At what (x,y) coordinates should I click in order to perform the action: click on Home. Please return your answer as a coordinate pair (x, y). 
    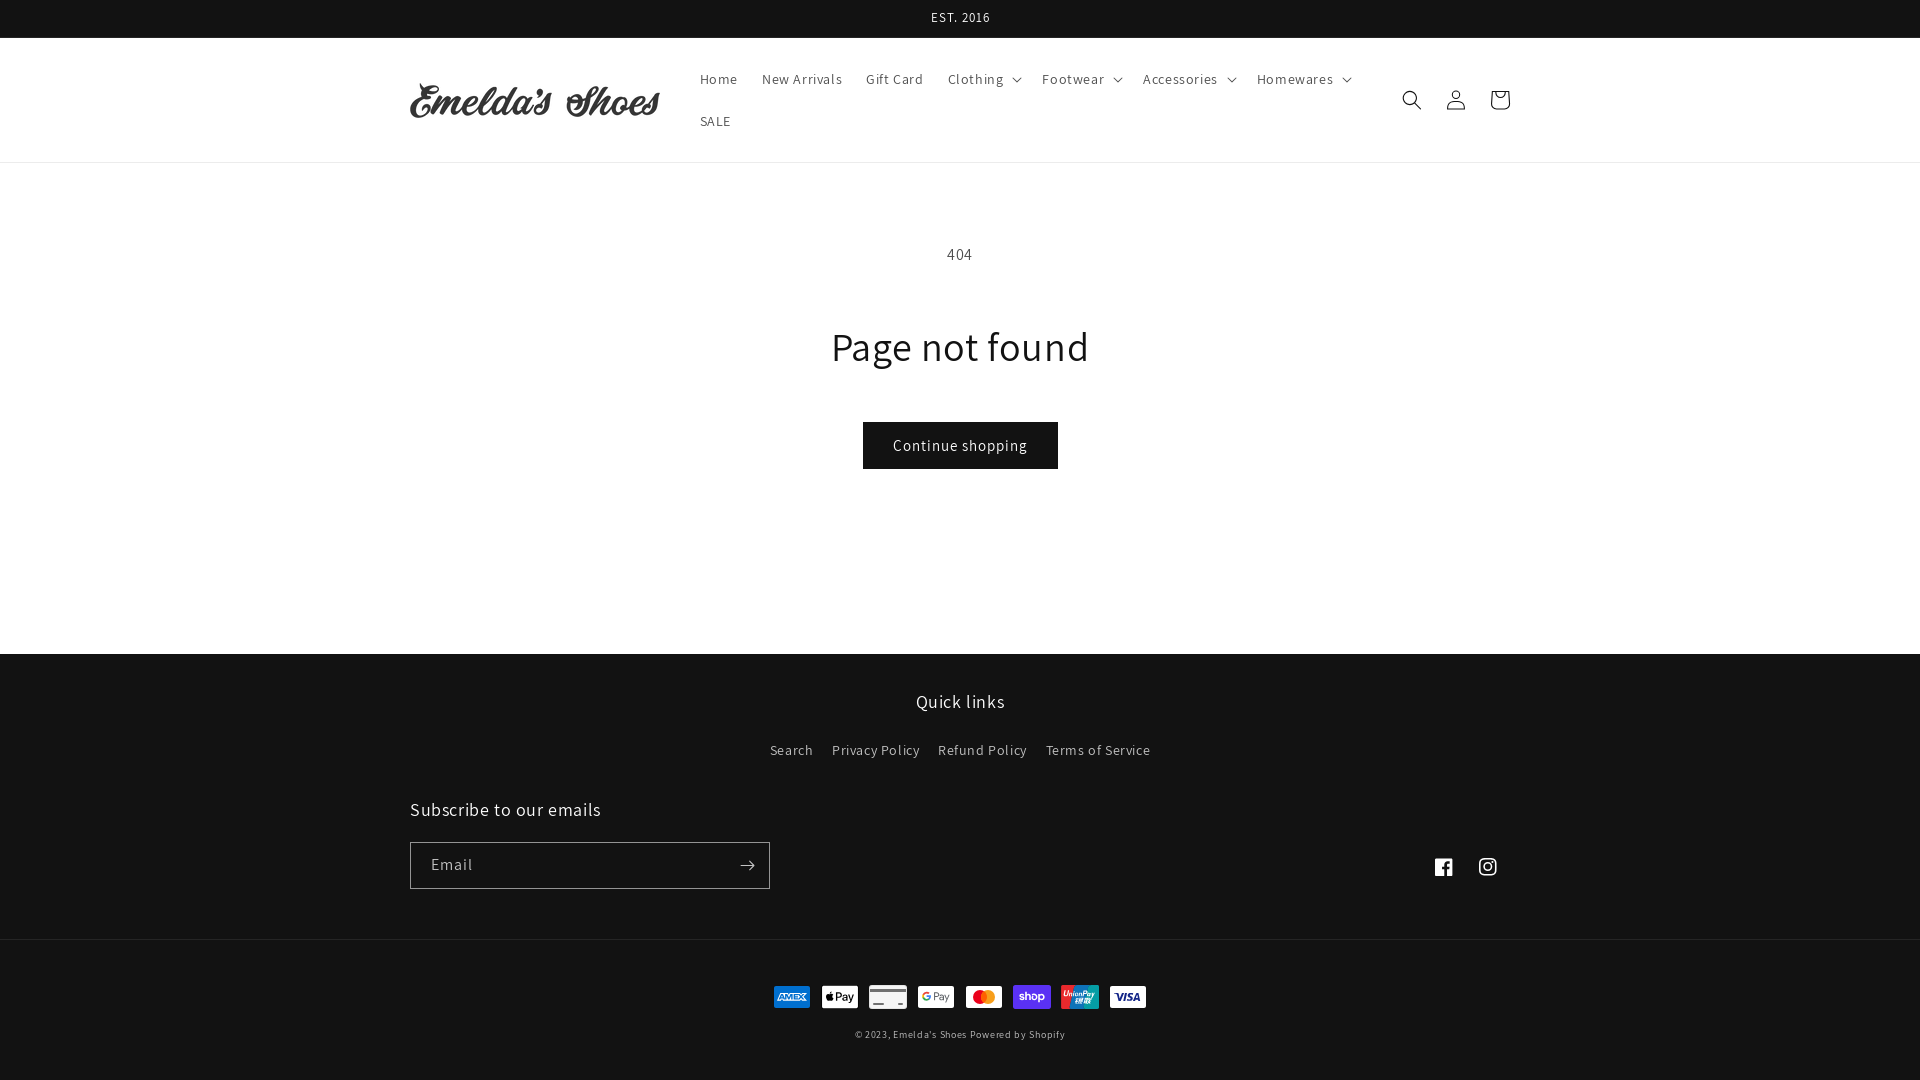
    Looking at the image, I should click on (719, 79).